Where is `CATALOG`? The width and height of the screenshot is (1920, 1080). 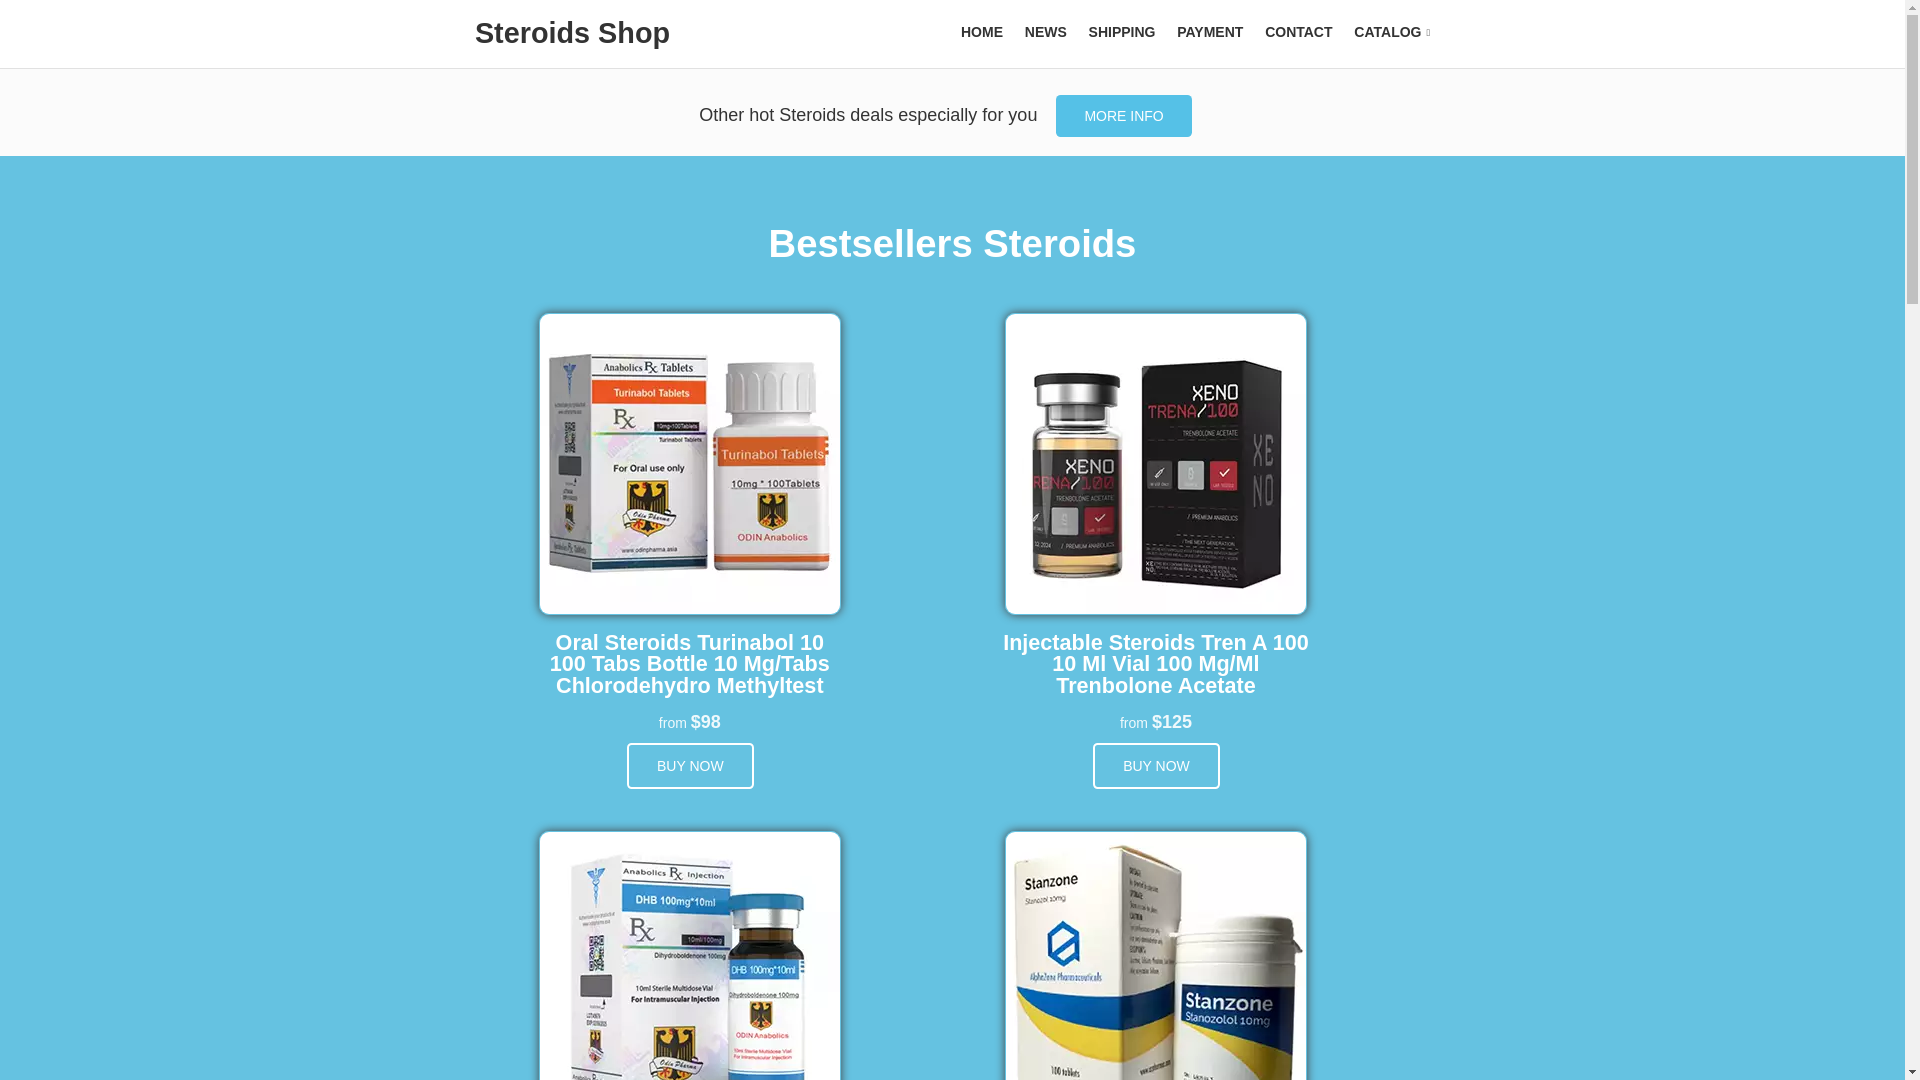
CATALOG is located at coordinates (1392, 31).